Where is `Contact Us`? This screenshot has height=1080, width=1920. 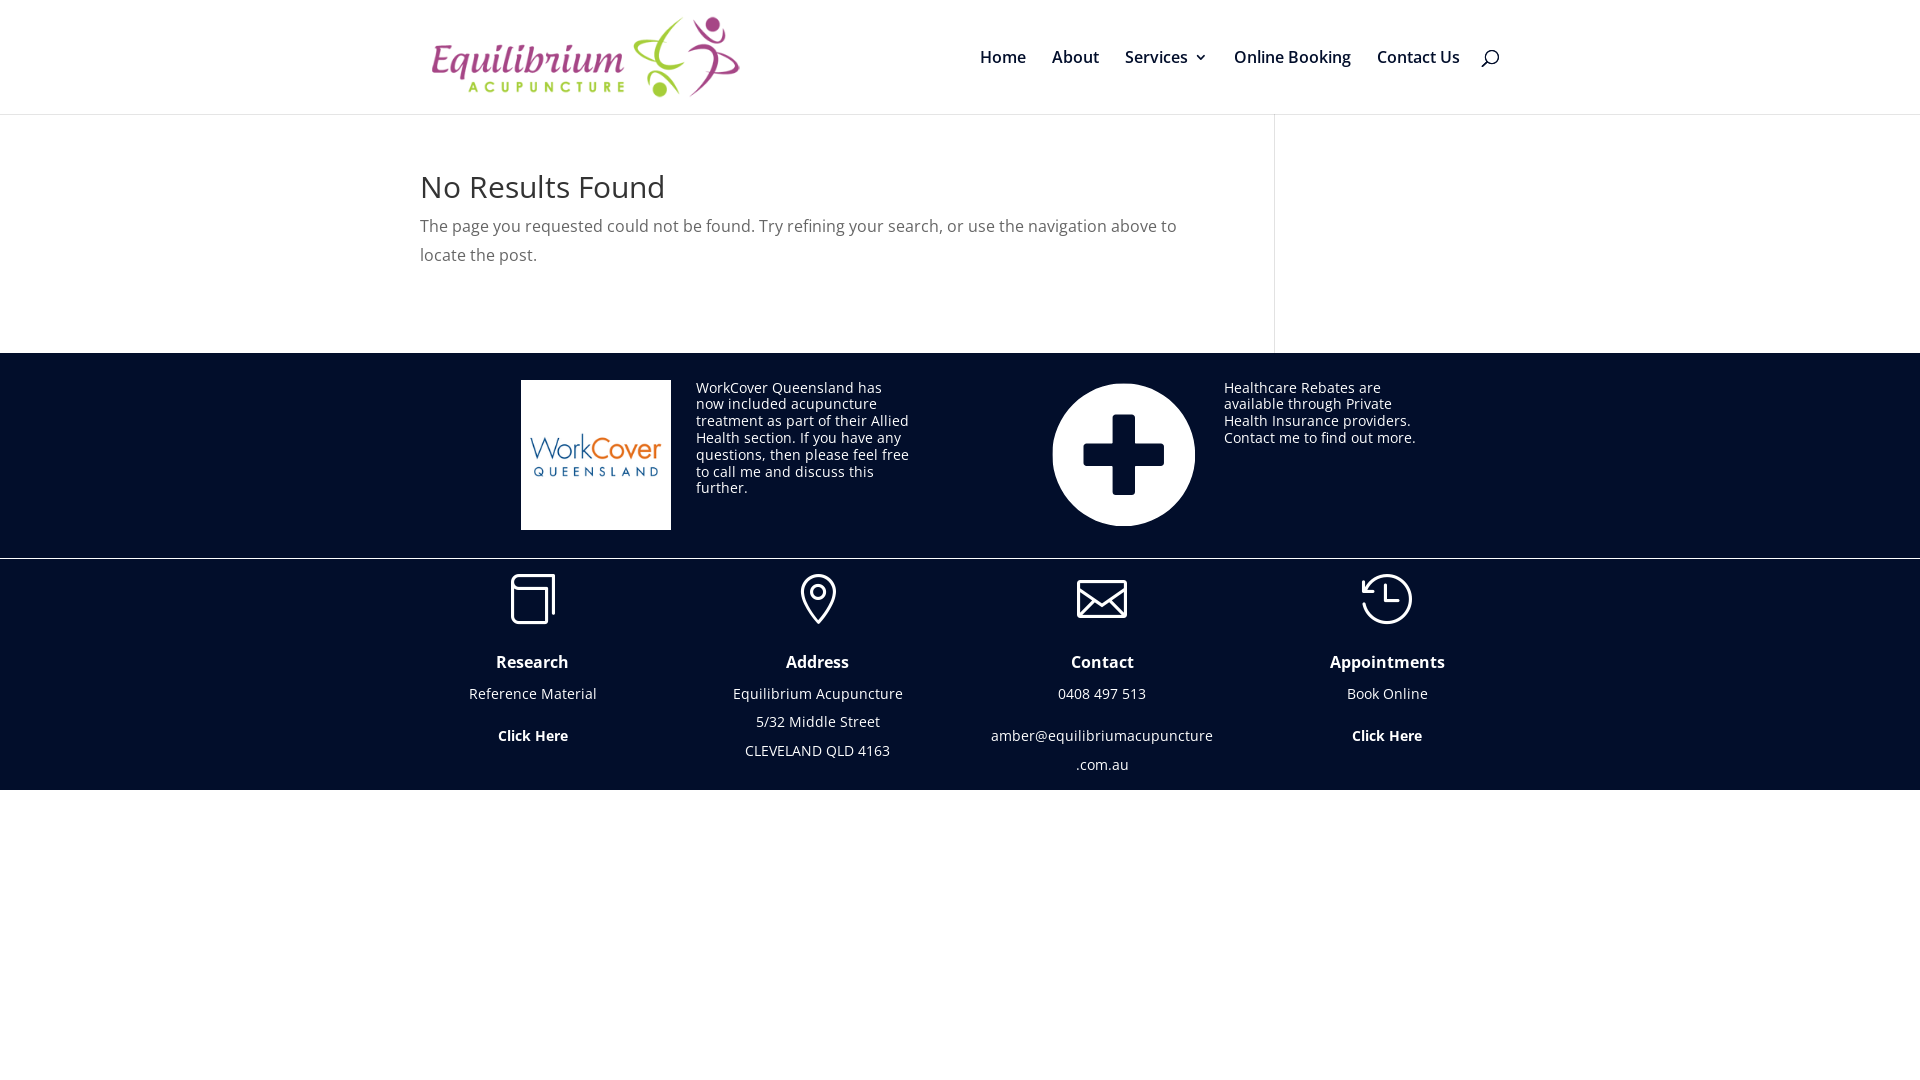 Contact Us is located at coordinates (1418, 82).